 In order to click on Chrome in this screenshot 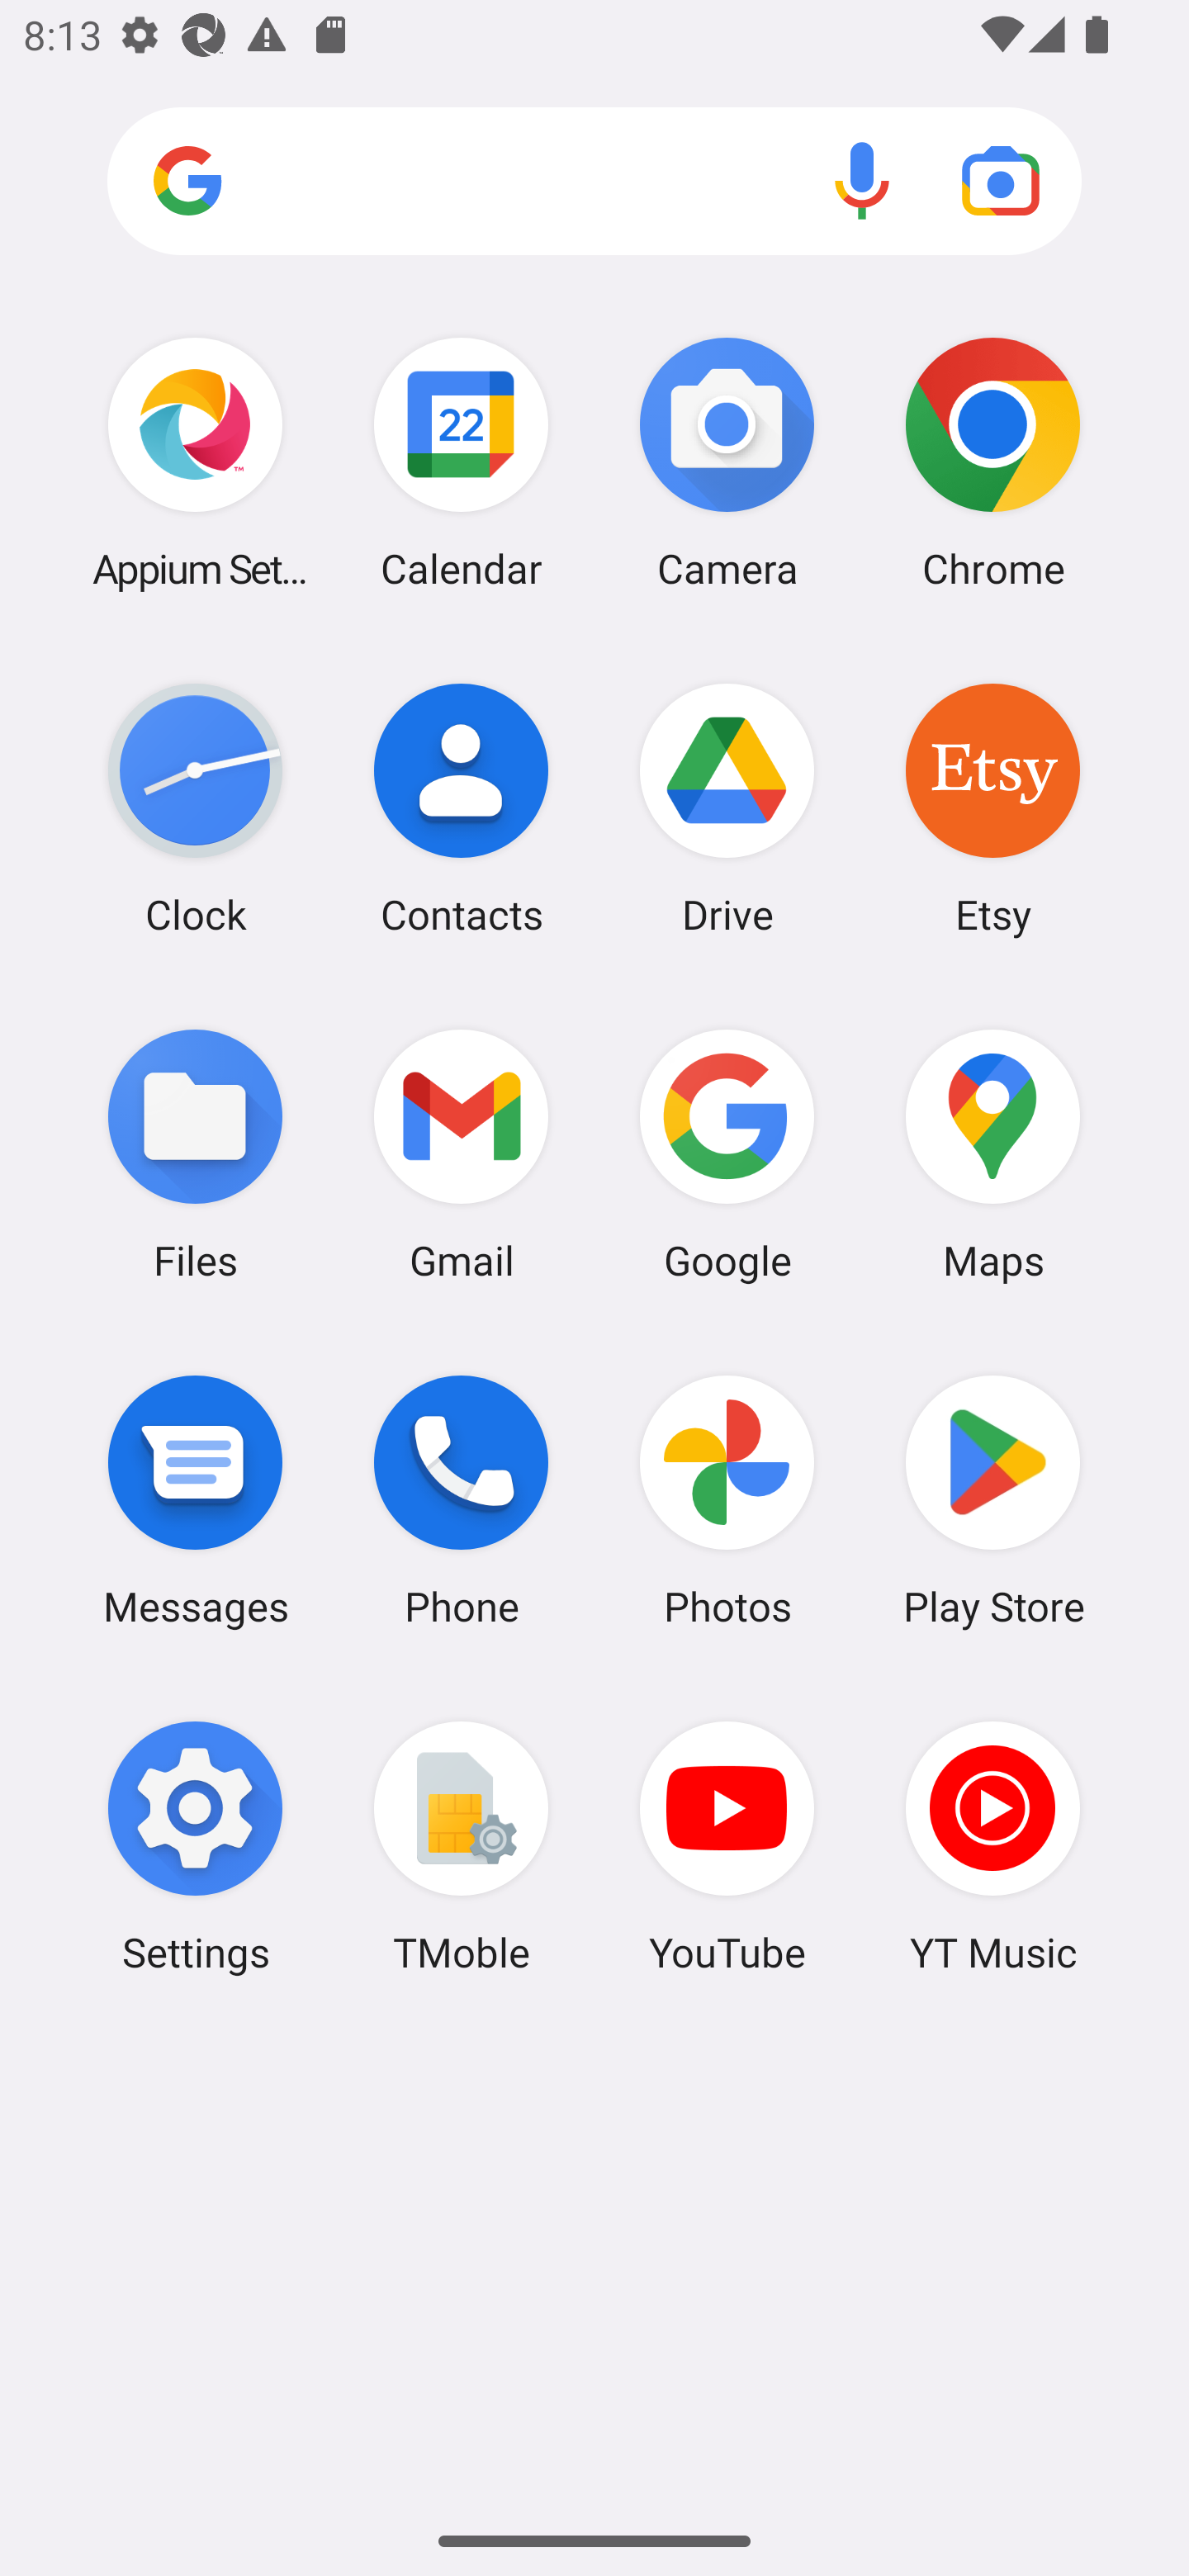, I will do `click(992, 462)`.